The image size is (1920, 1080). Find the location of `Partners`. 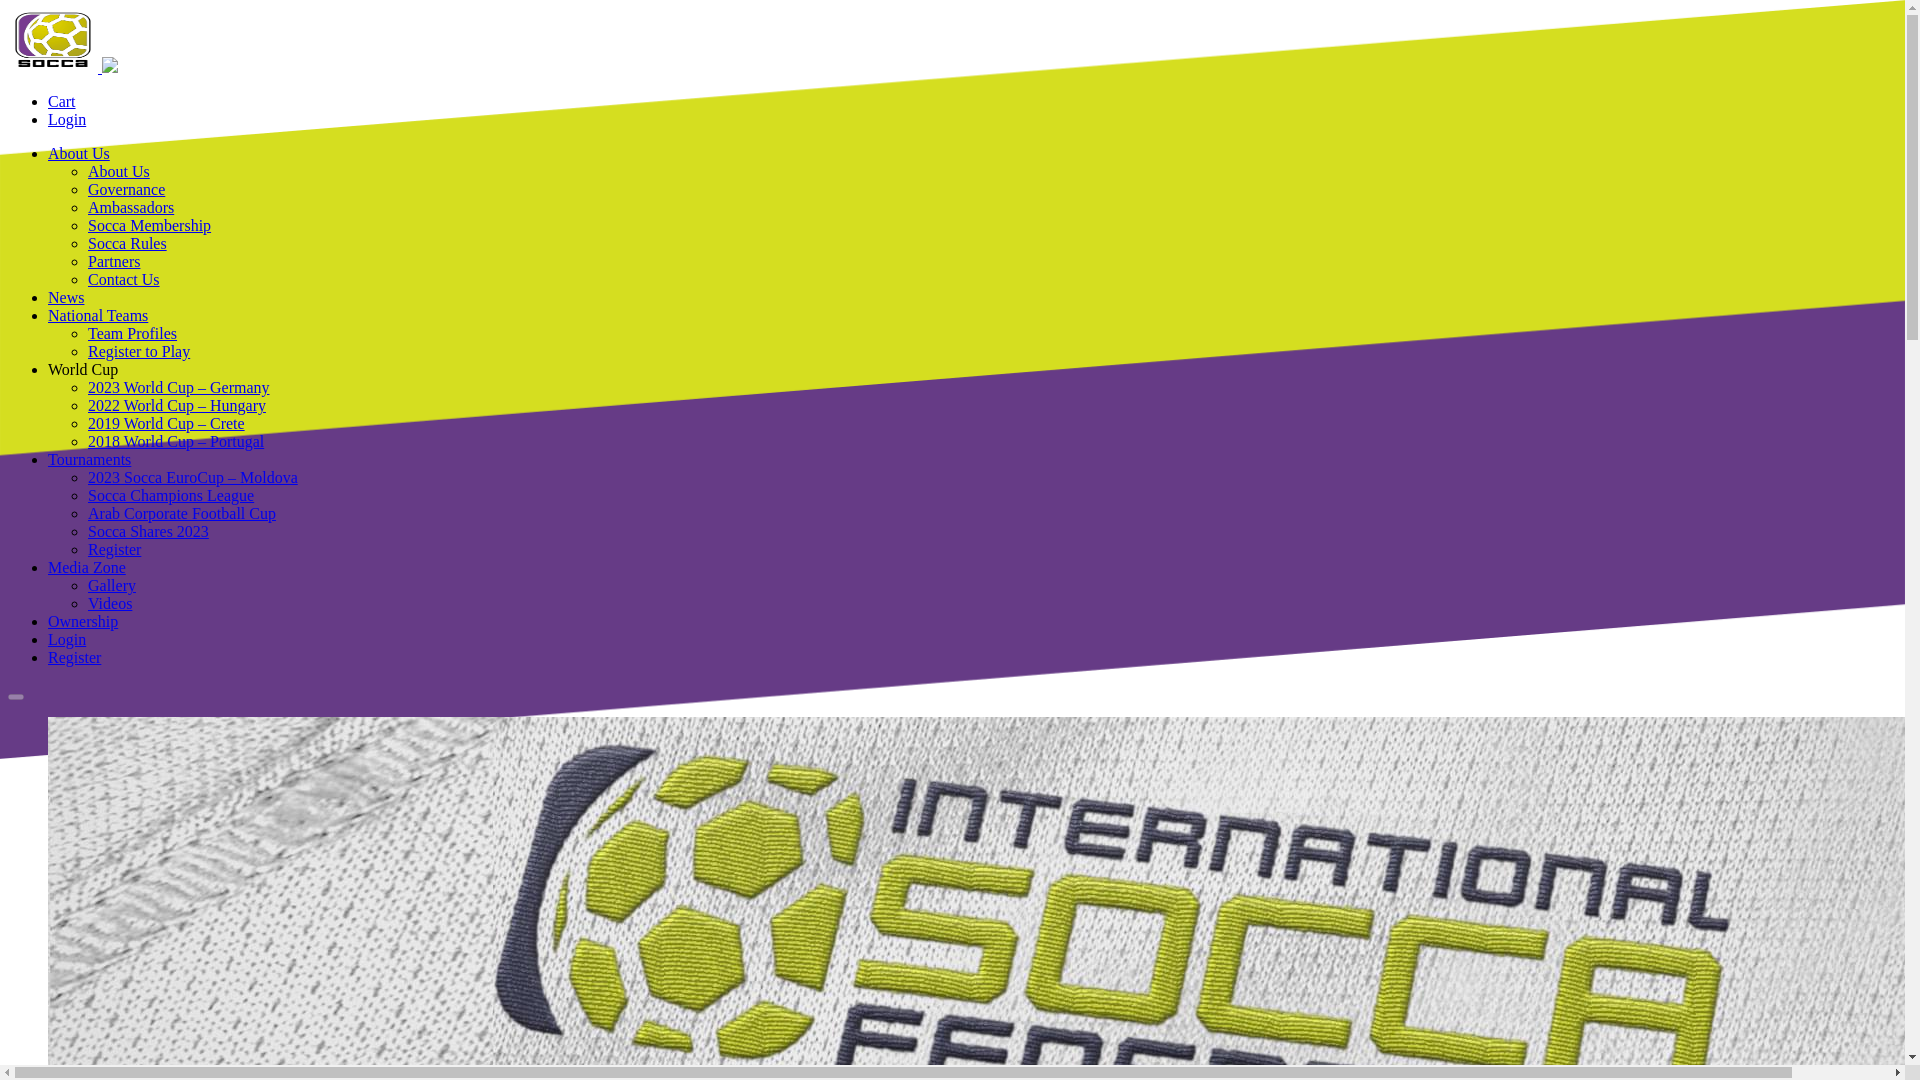

Partners is located at coordinates (114, 261).